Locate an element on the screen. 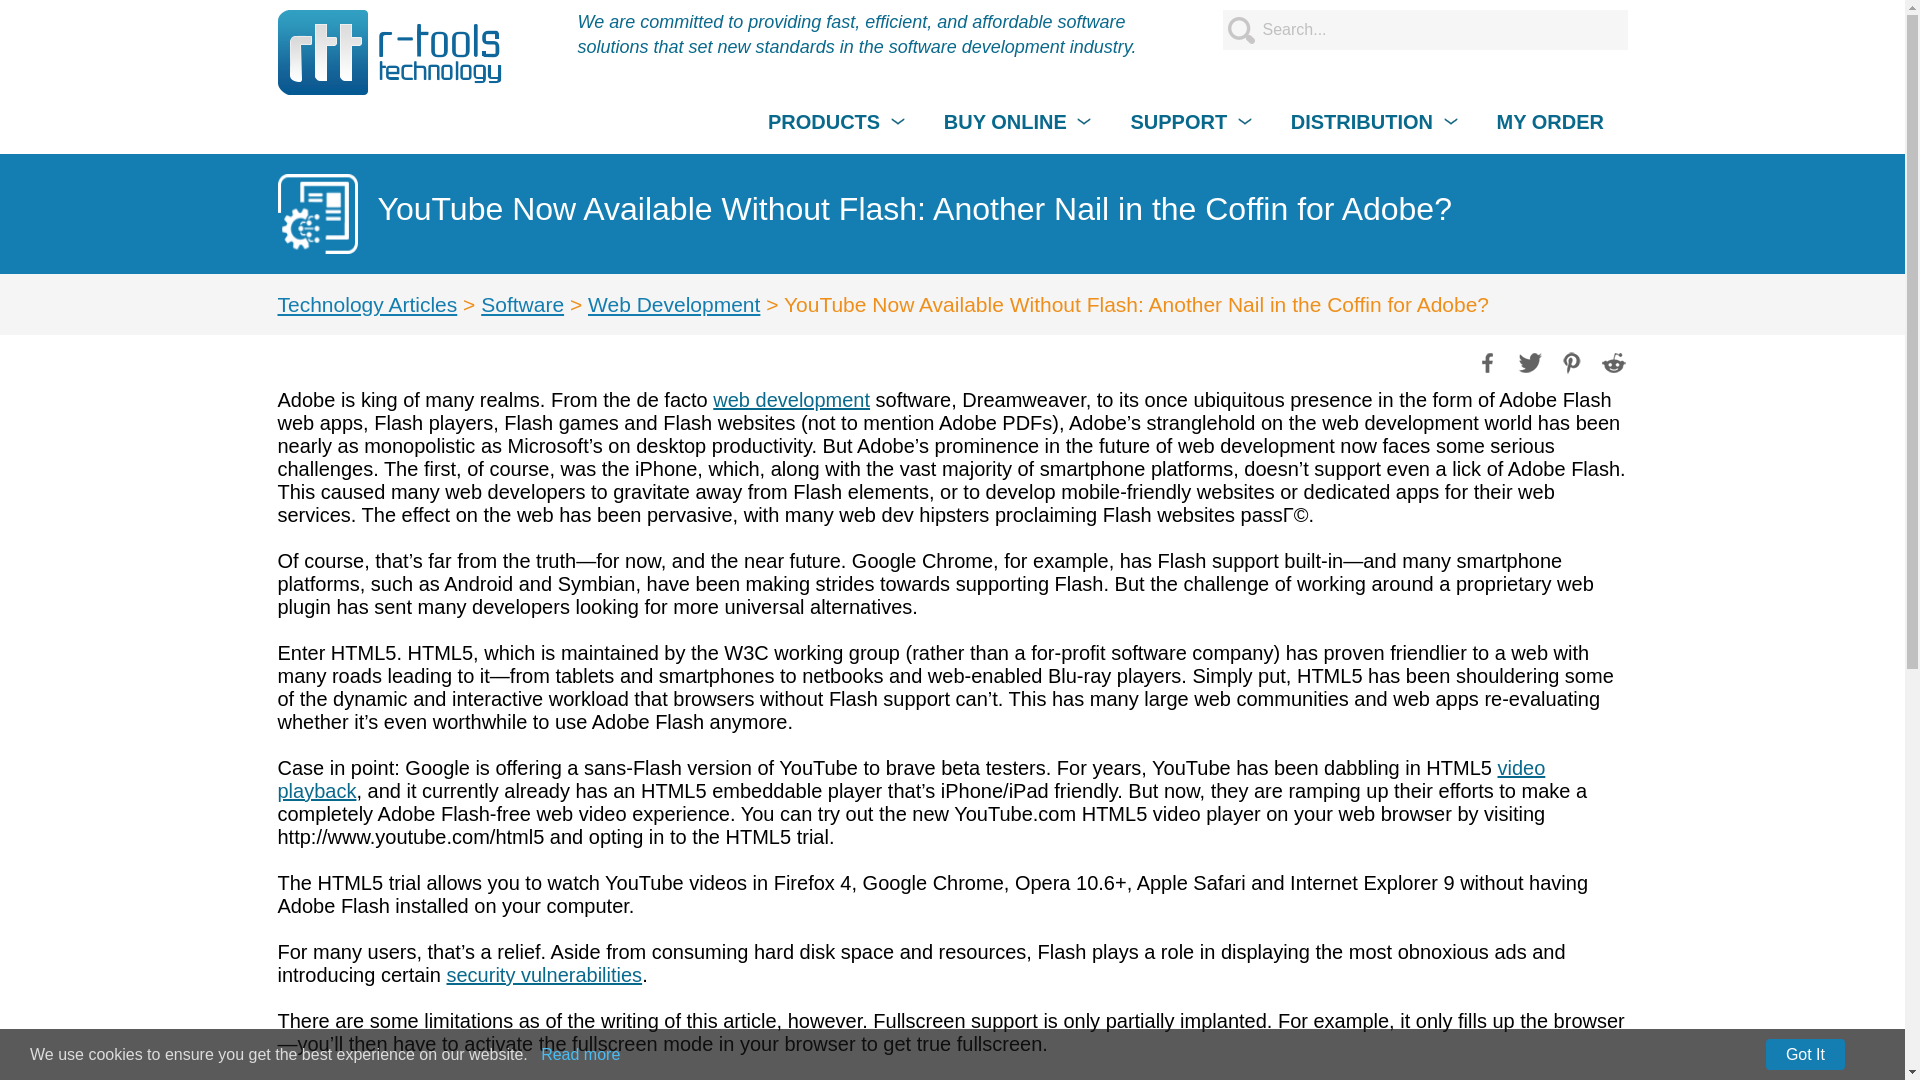 Image resolution: width=1920 pixels, height=1080 pixels. security vulnerabilities is located at coordinates (543, 975).